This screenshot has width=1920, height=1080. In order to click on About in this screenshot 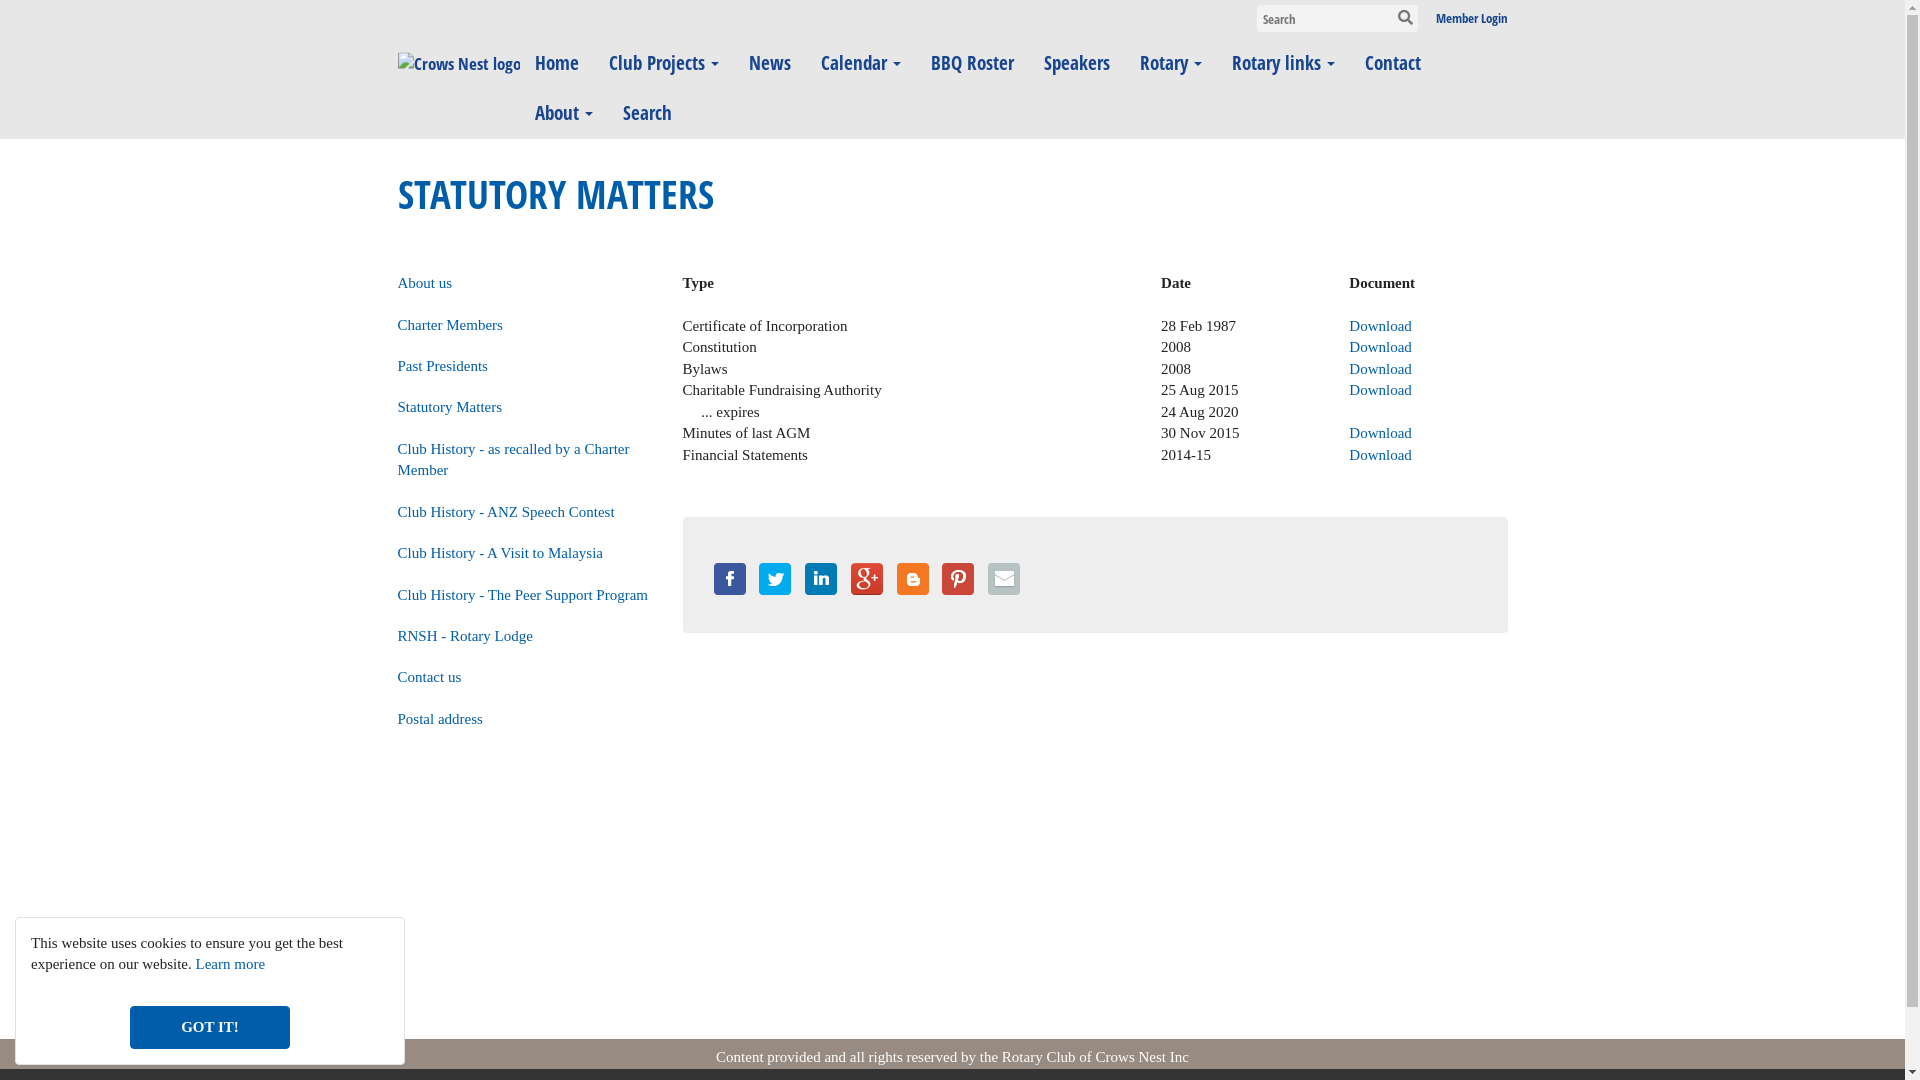, I will do `click(564, 113)`.